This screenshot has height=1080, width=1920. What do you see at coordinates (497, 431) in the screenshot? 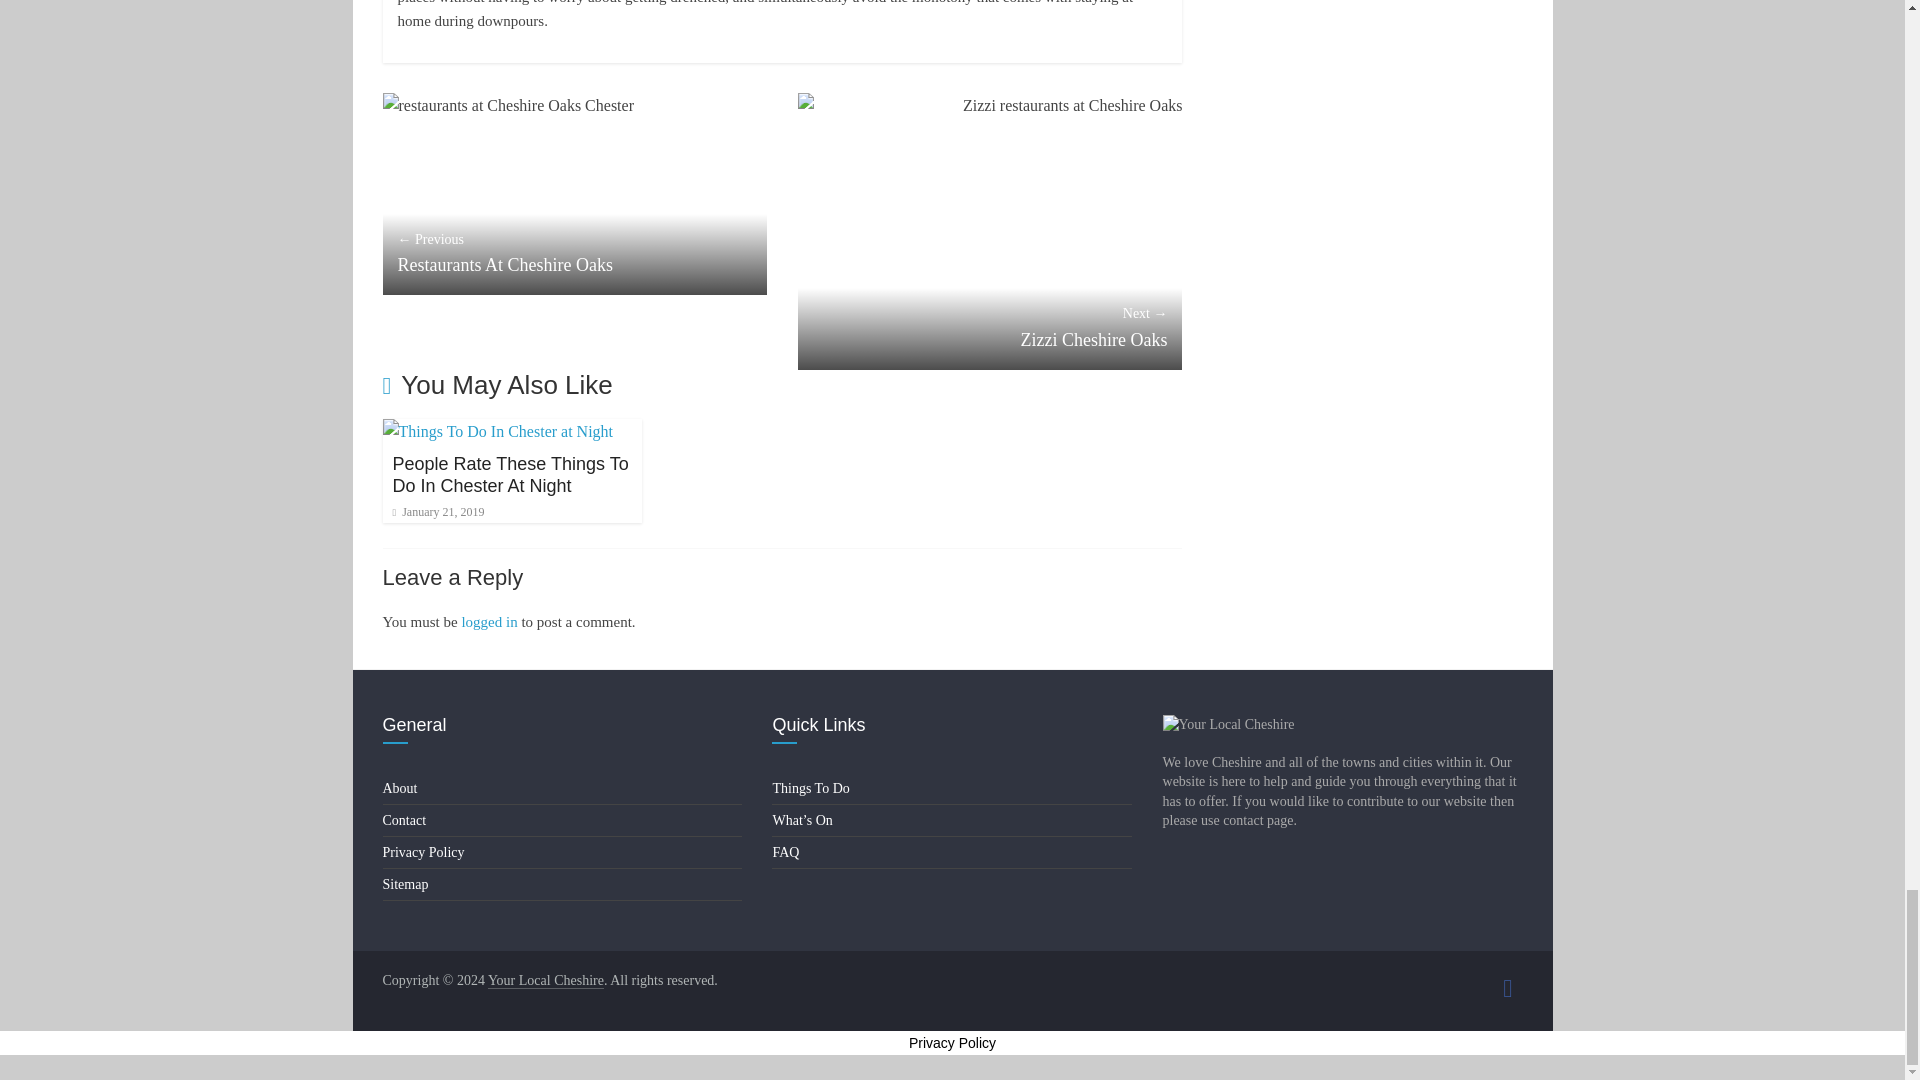
I see `People Rate These Things To Do In Chester At Night` at bounding box center [497, 431].